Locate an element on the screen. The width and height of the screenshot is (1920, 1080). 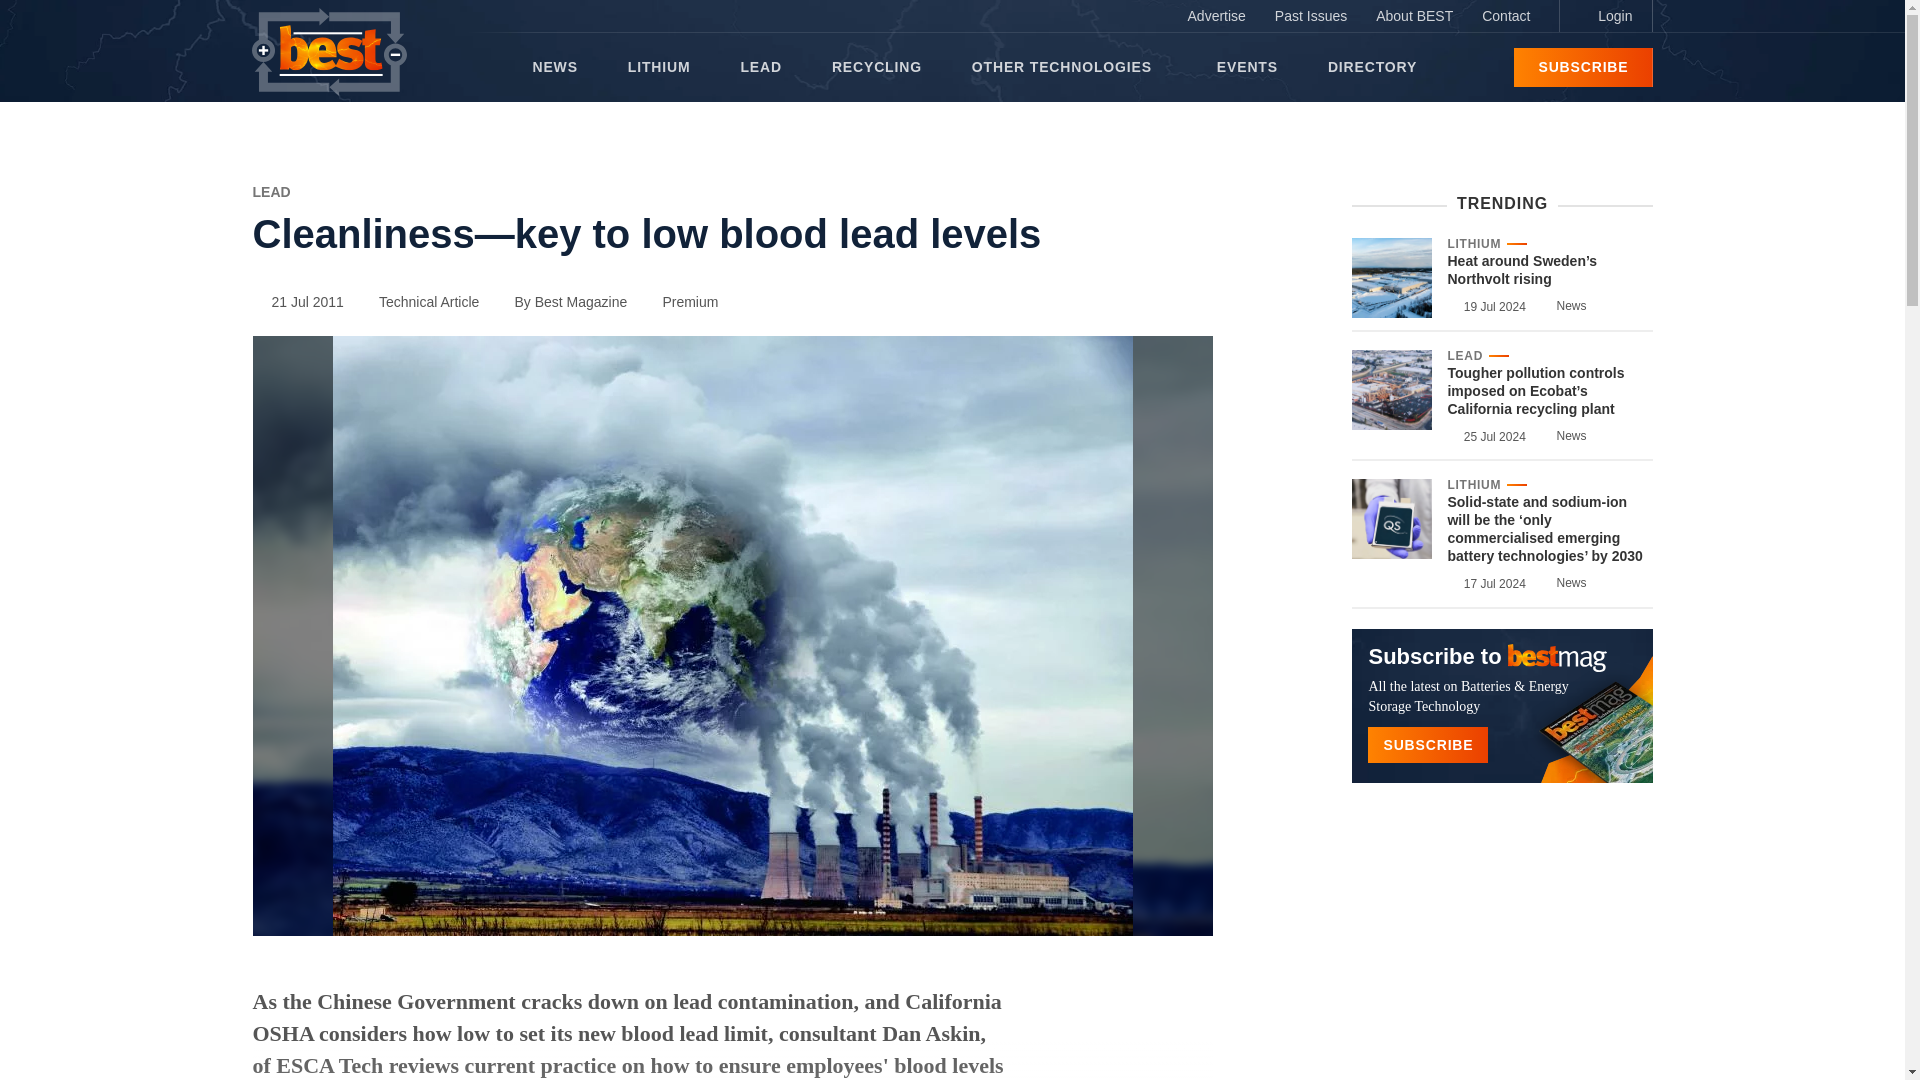
EVENTS is located at coordinates (1248, 67).